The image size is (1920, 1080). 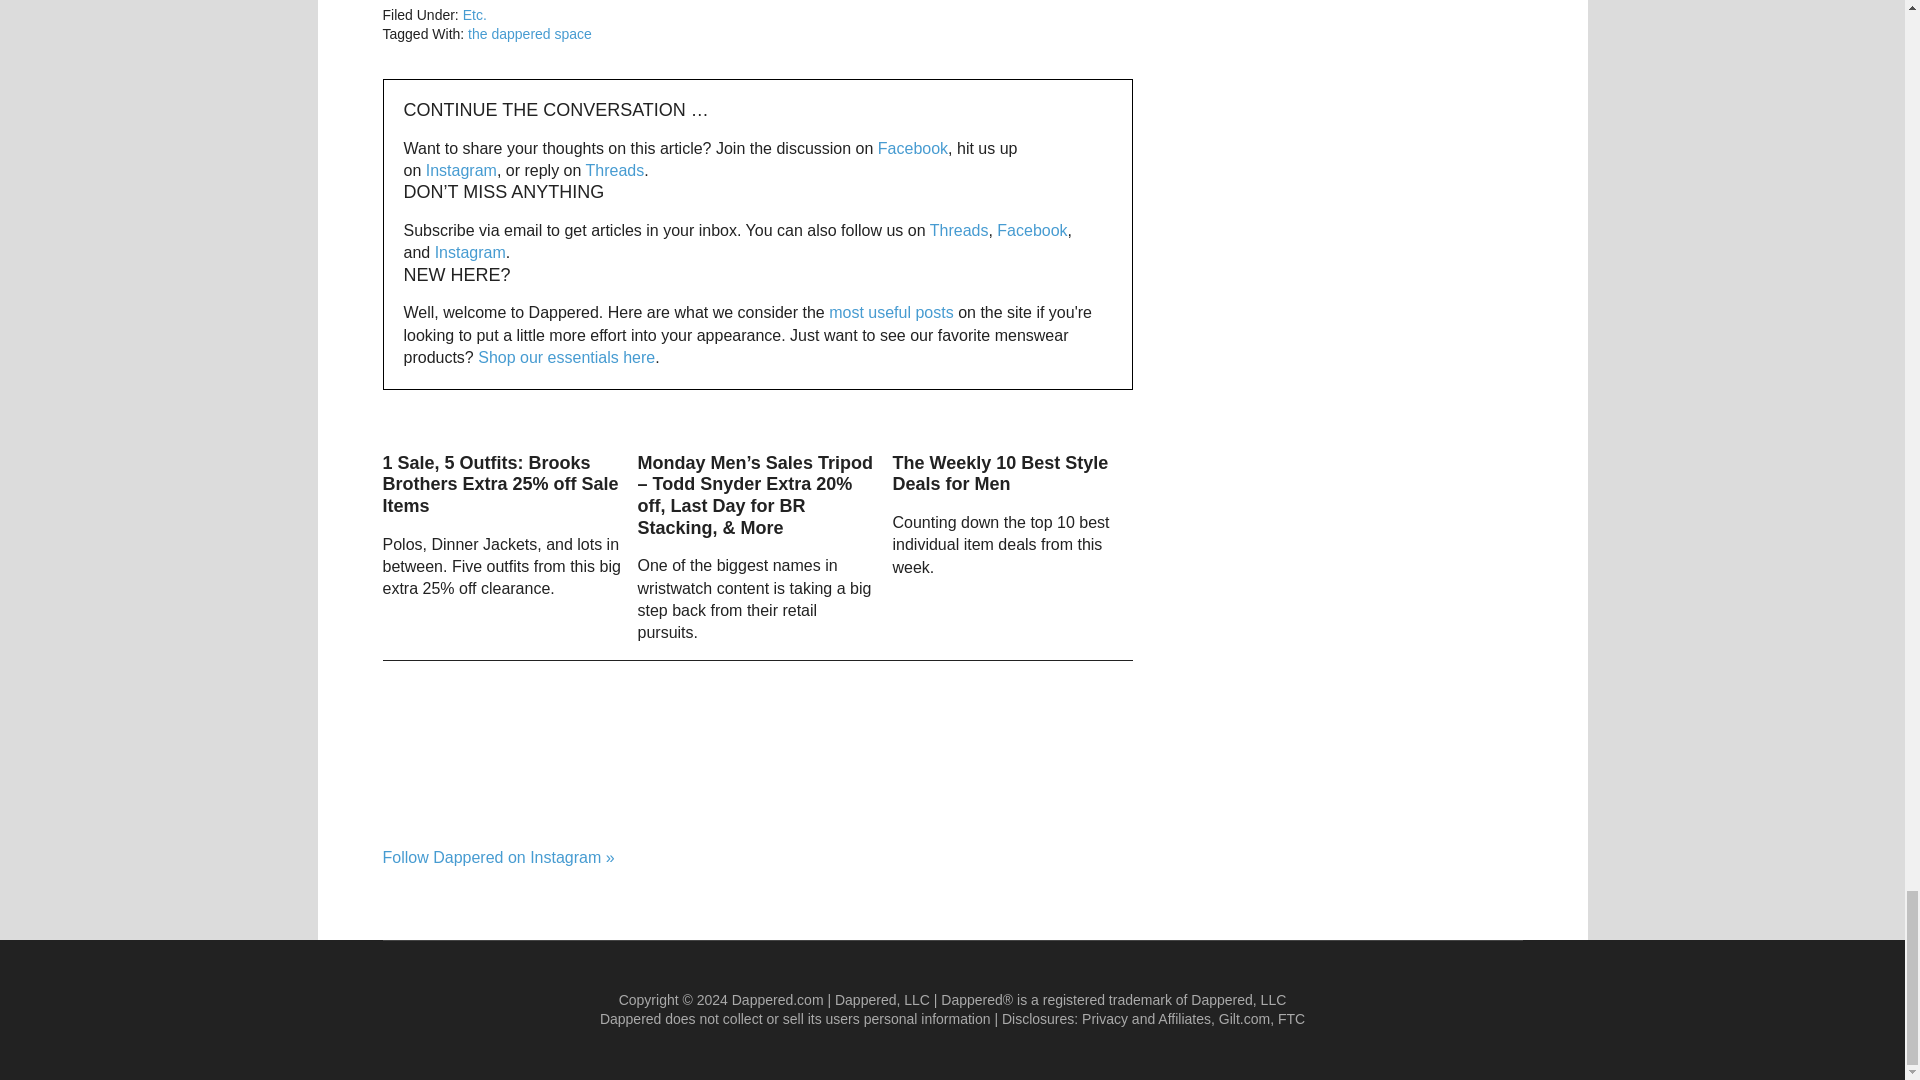 I want to click on Dappered FTC Disclosures, so click(x=1292, y=1018).